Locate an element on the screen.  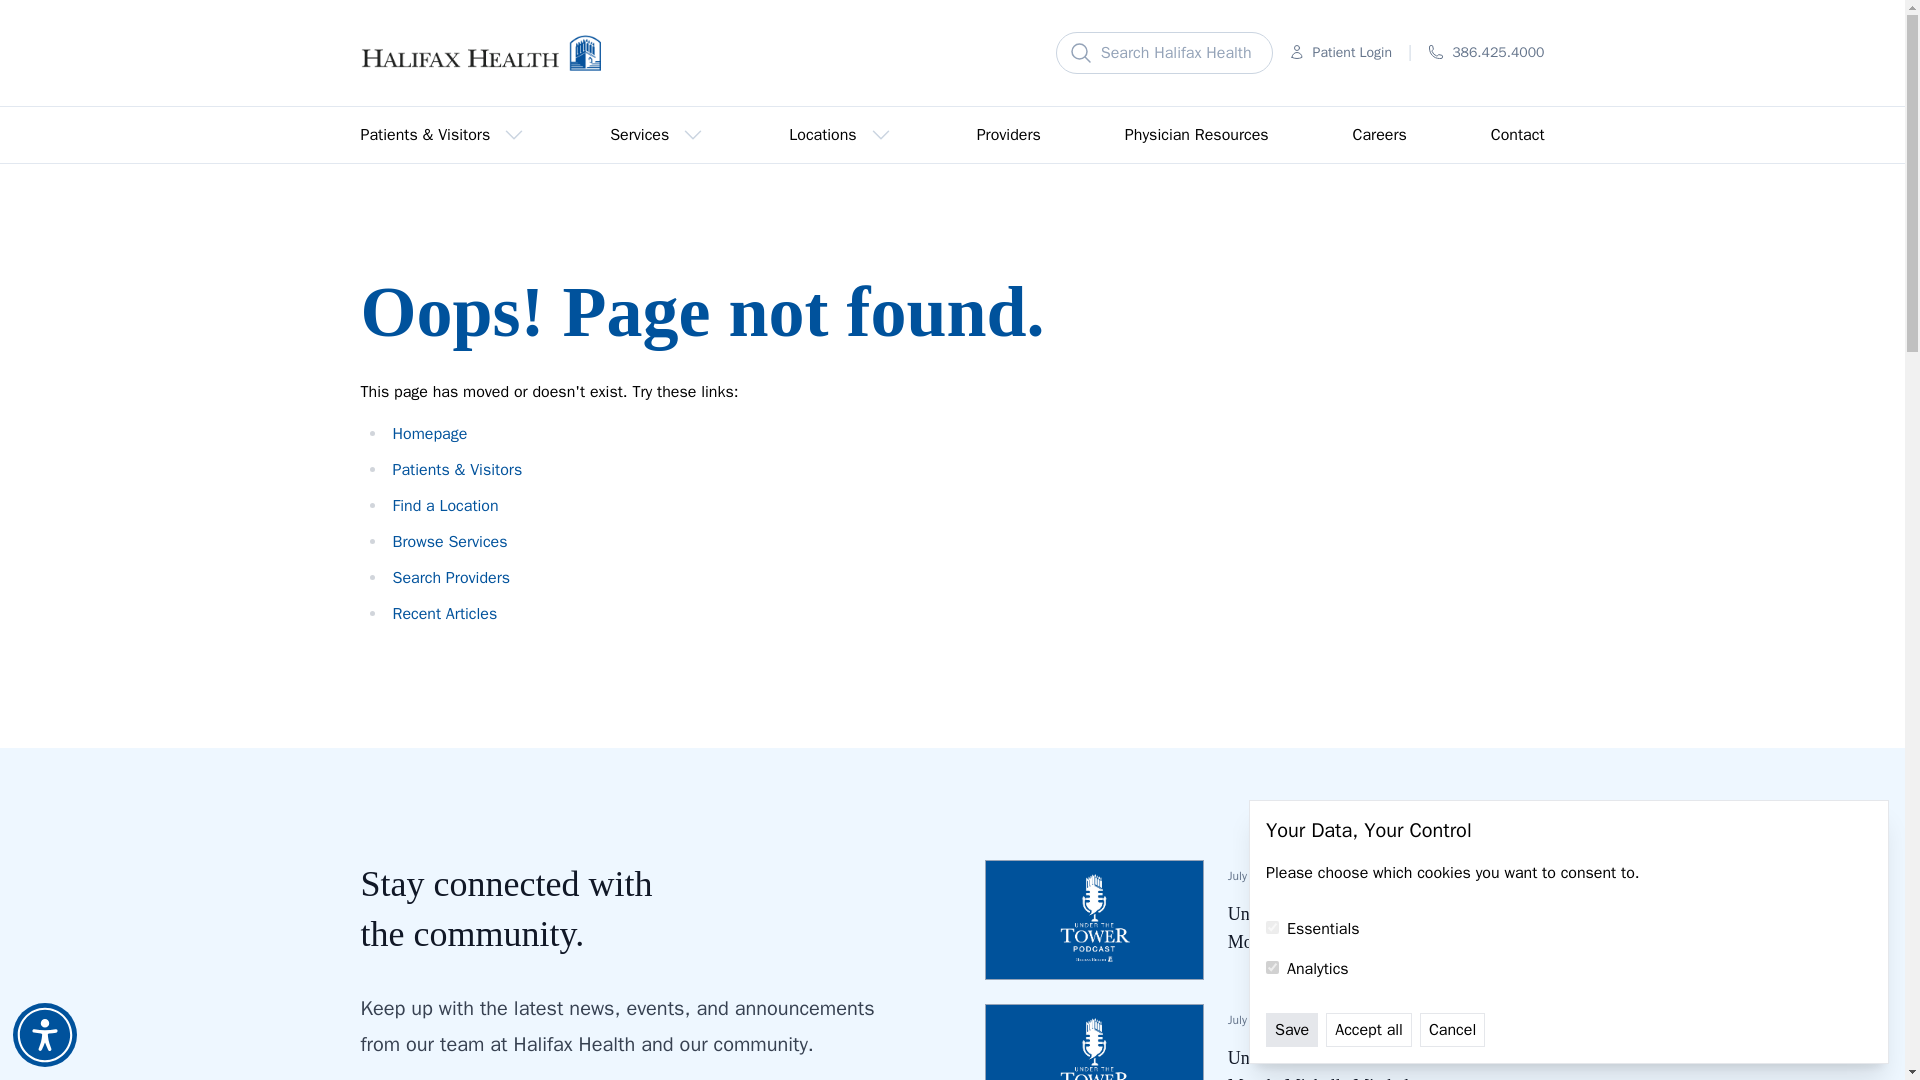
Accessibility Menu is located at coordinates (44, 1035).